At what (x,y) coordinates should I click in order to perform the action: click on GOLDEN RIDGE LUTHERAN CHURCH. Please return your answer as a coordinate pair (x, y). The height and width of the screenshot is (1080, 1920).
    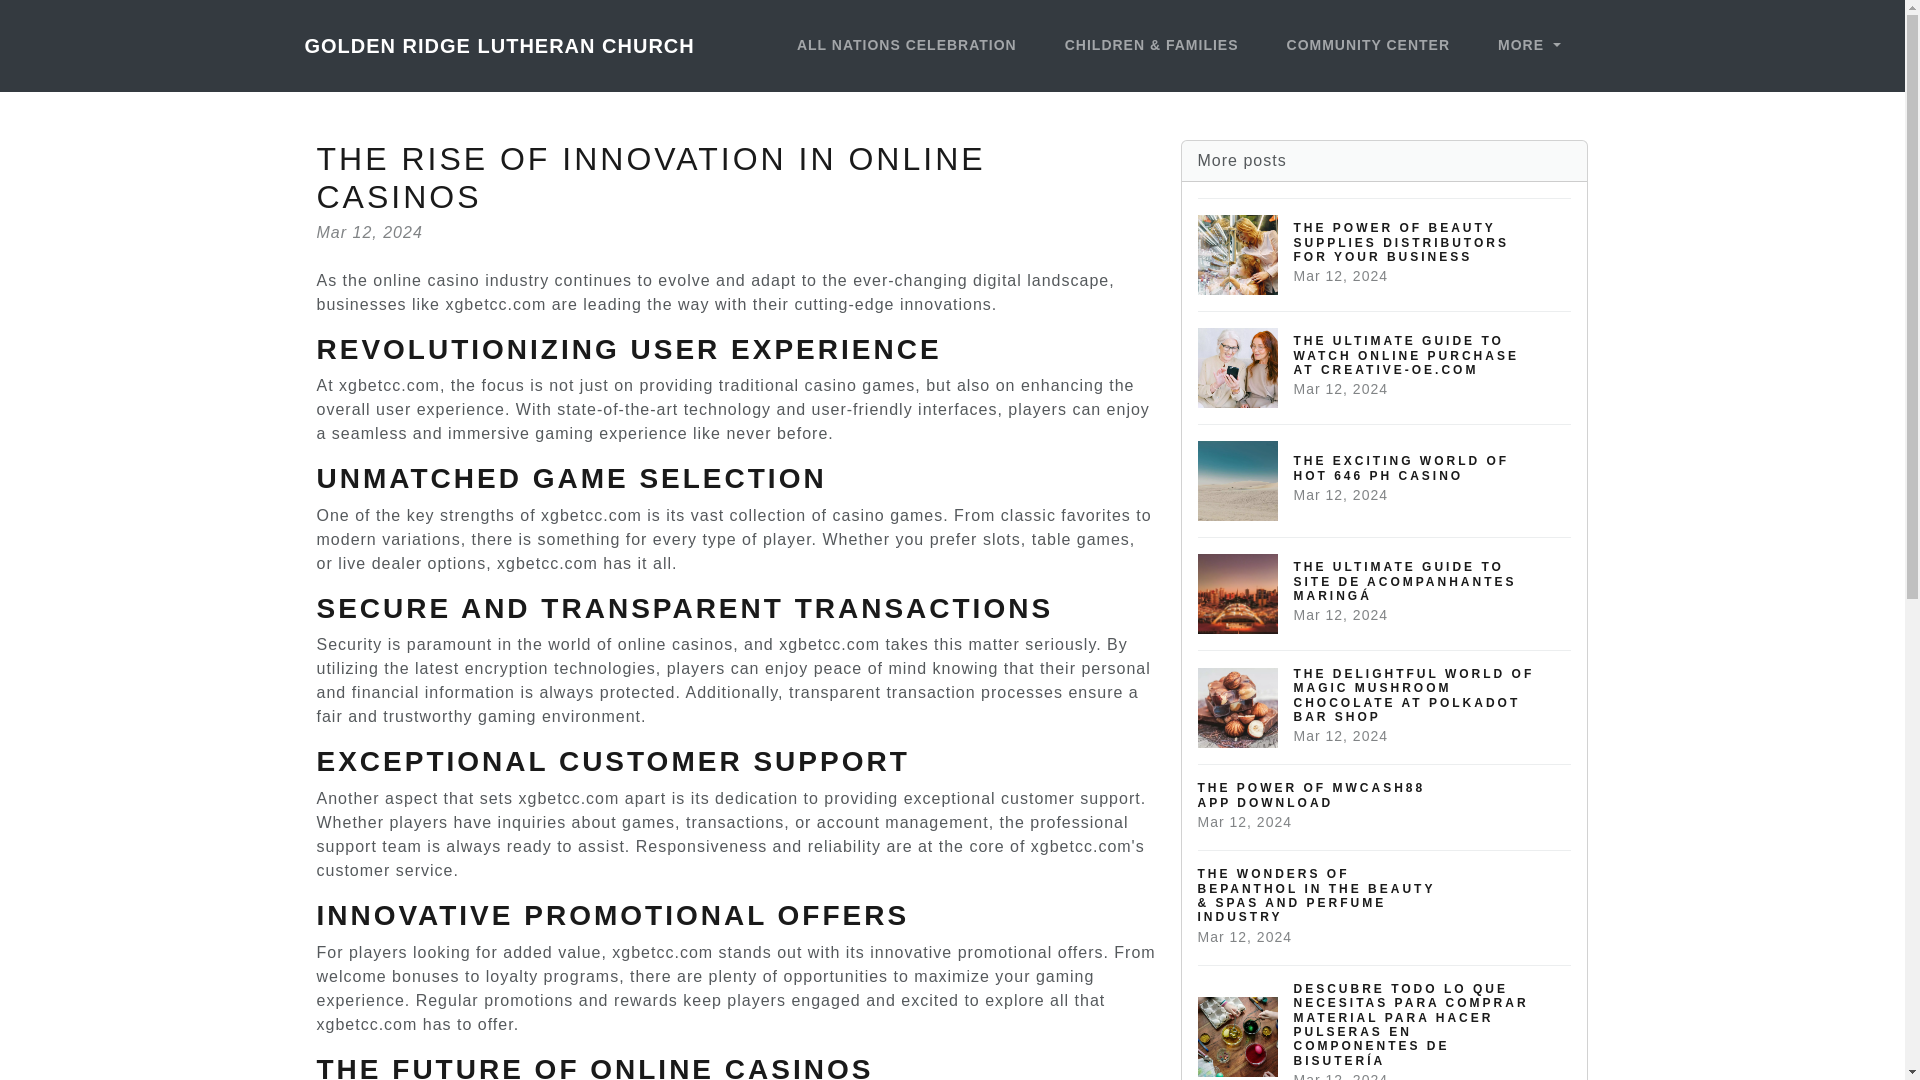
    Looking at the image, I should click on (1385, 806).